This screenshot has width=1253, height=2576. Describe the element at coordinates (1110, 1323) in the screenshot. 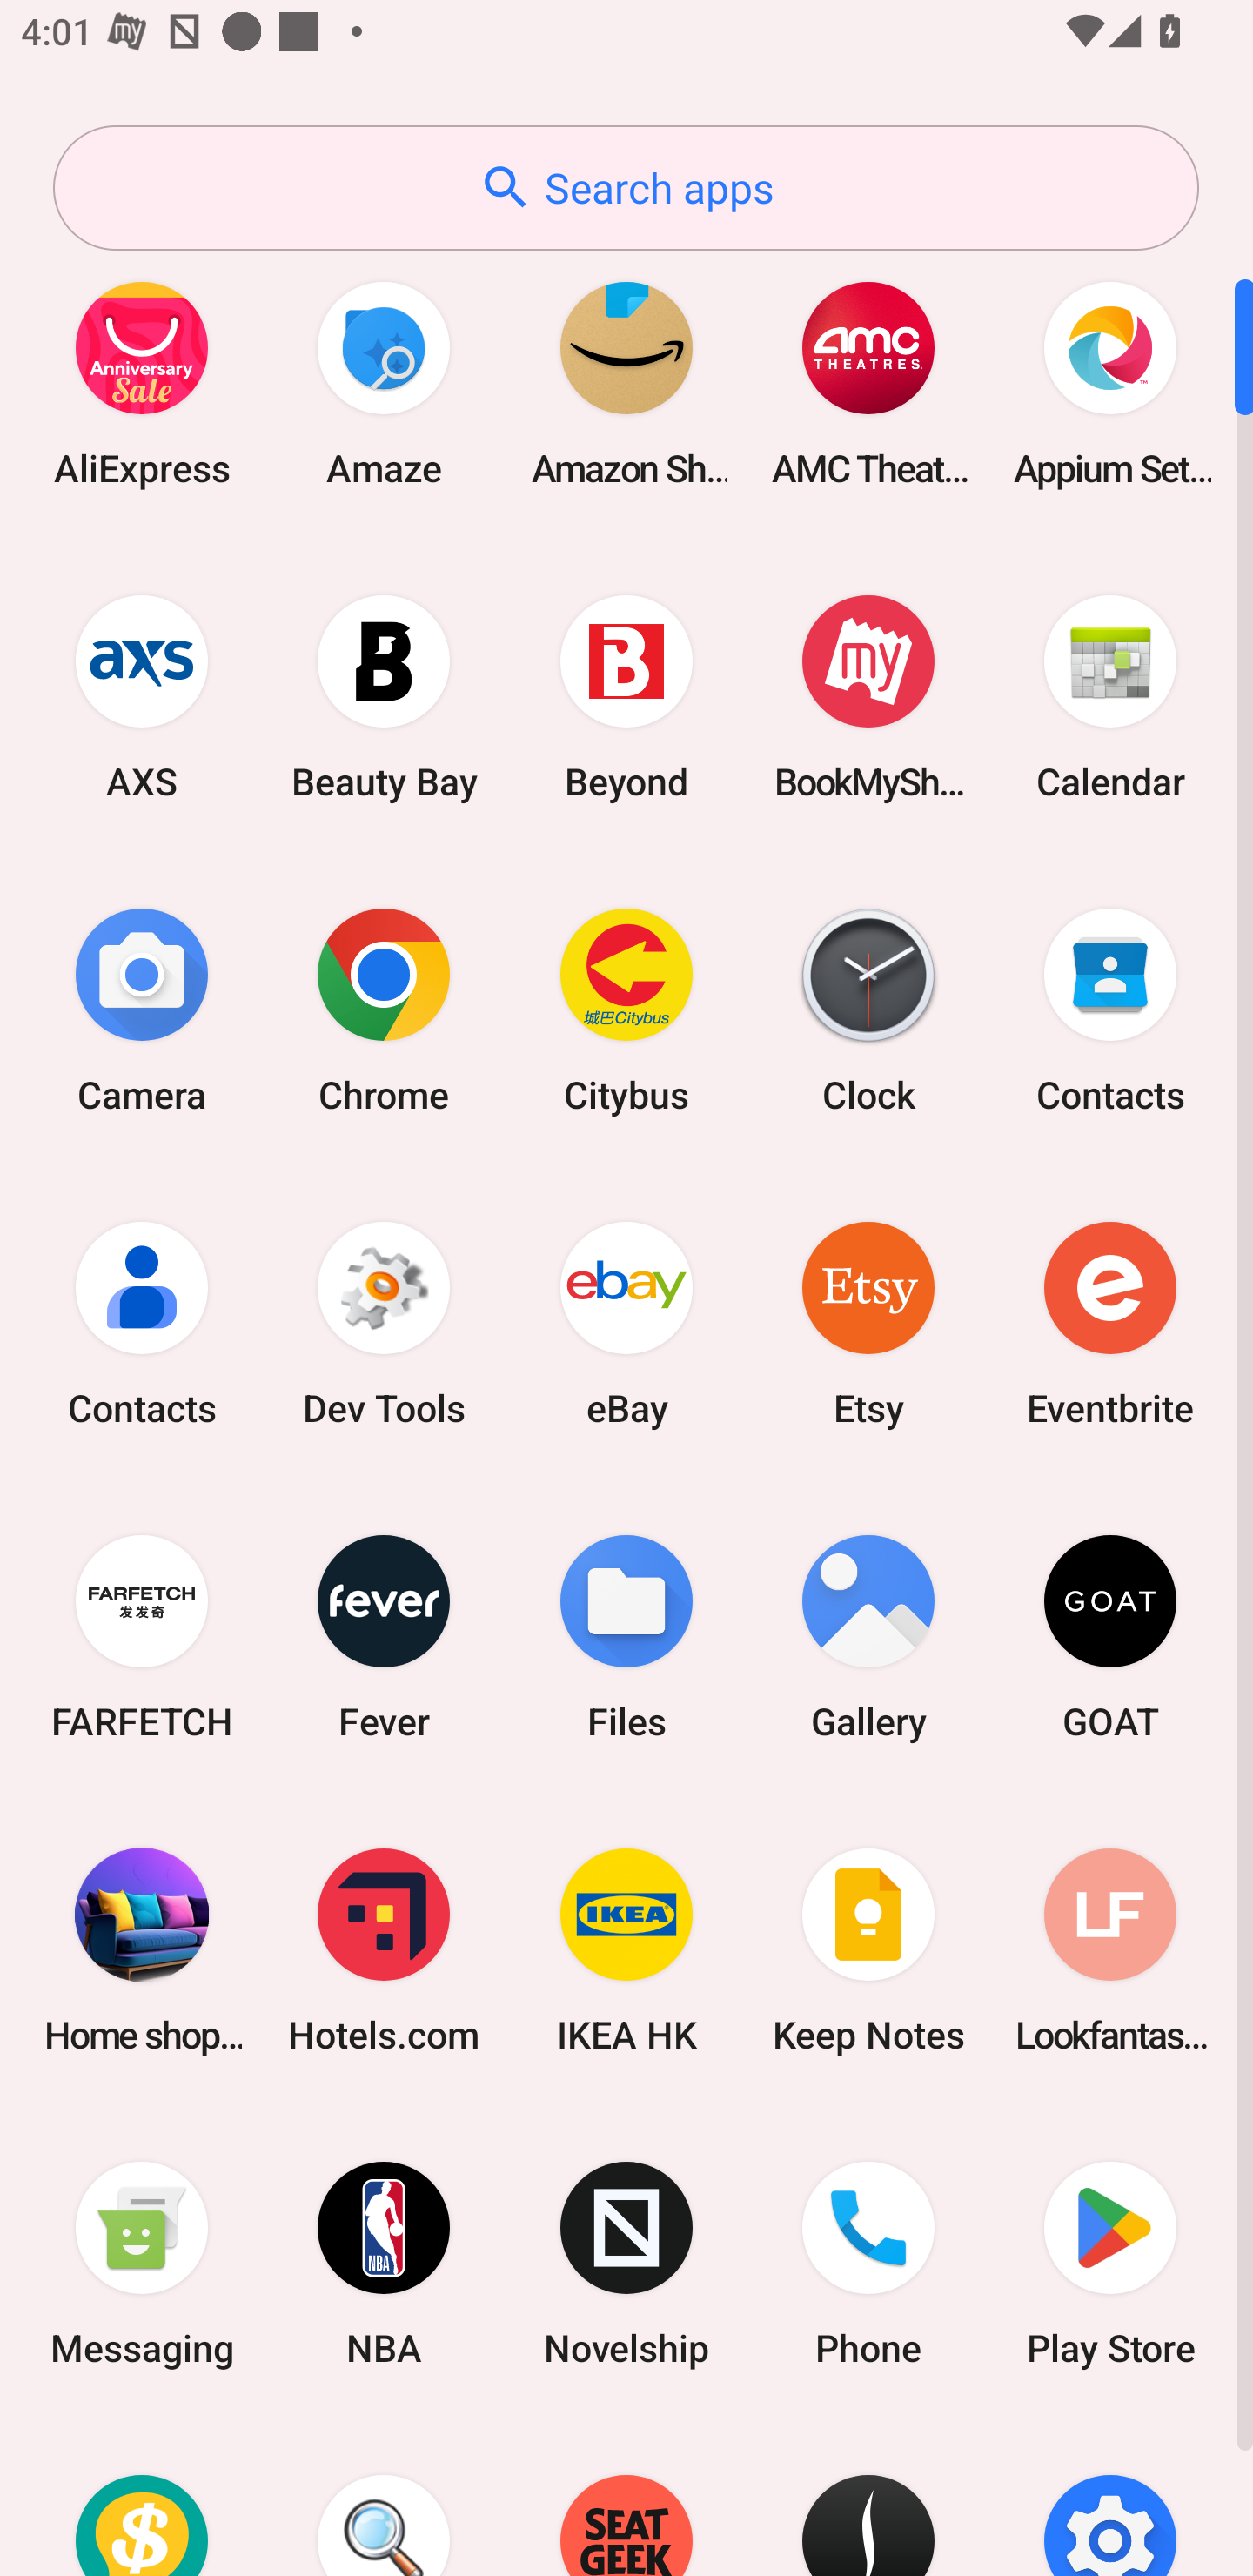

I see `Eventbrite` at that location.